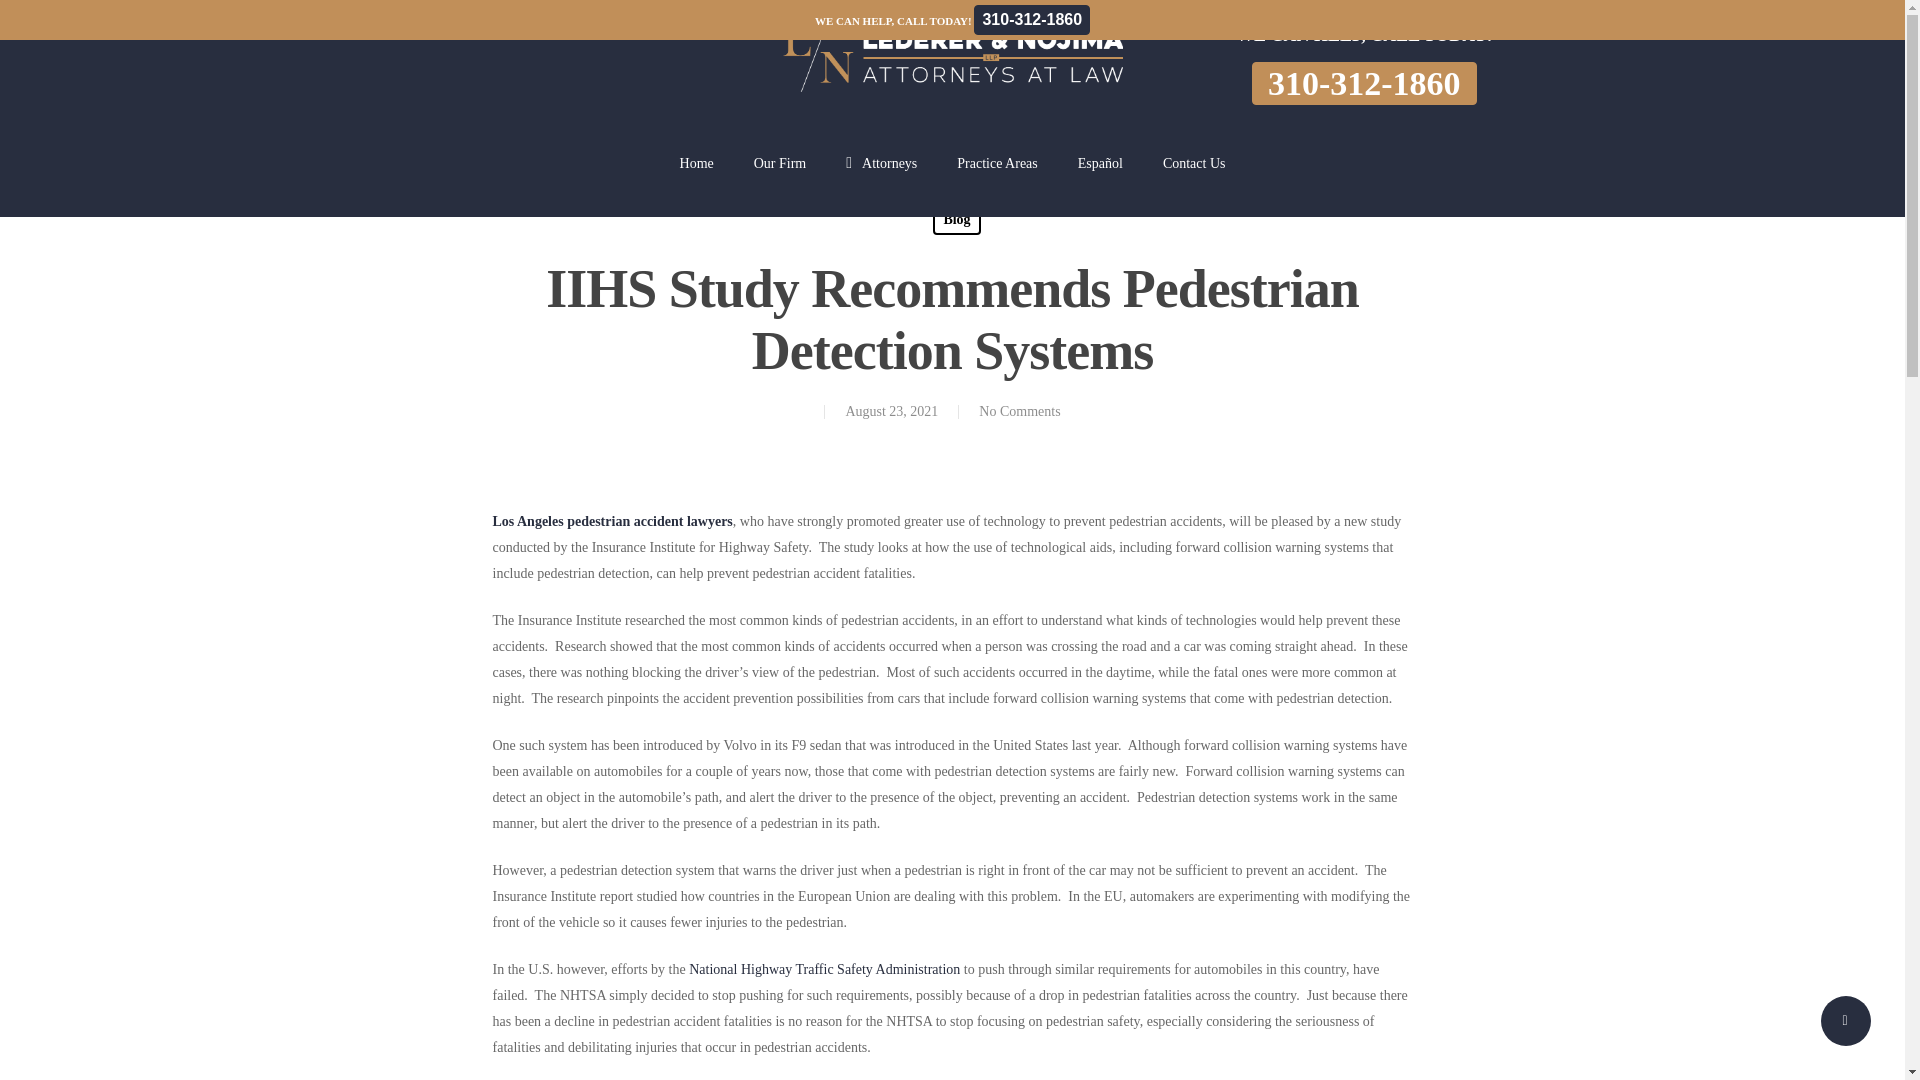 Image resolution: width=1920 pixels, height=1080 pixels. What do you see at coordinates (956, 220) in the screenshot?
I see `Blog` at bounding box center [956, 220].